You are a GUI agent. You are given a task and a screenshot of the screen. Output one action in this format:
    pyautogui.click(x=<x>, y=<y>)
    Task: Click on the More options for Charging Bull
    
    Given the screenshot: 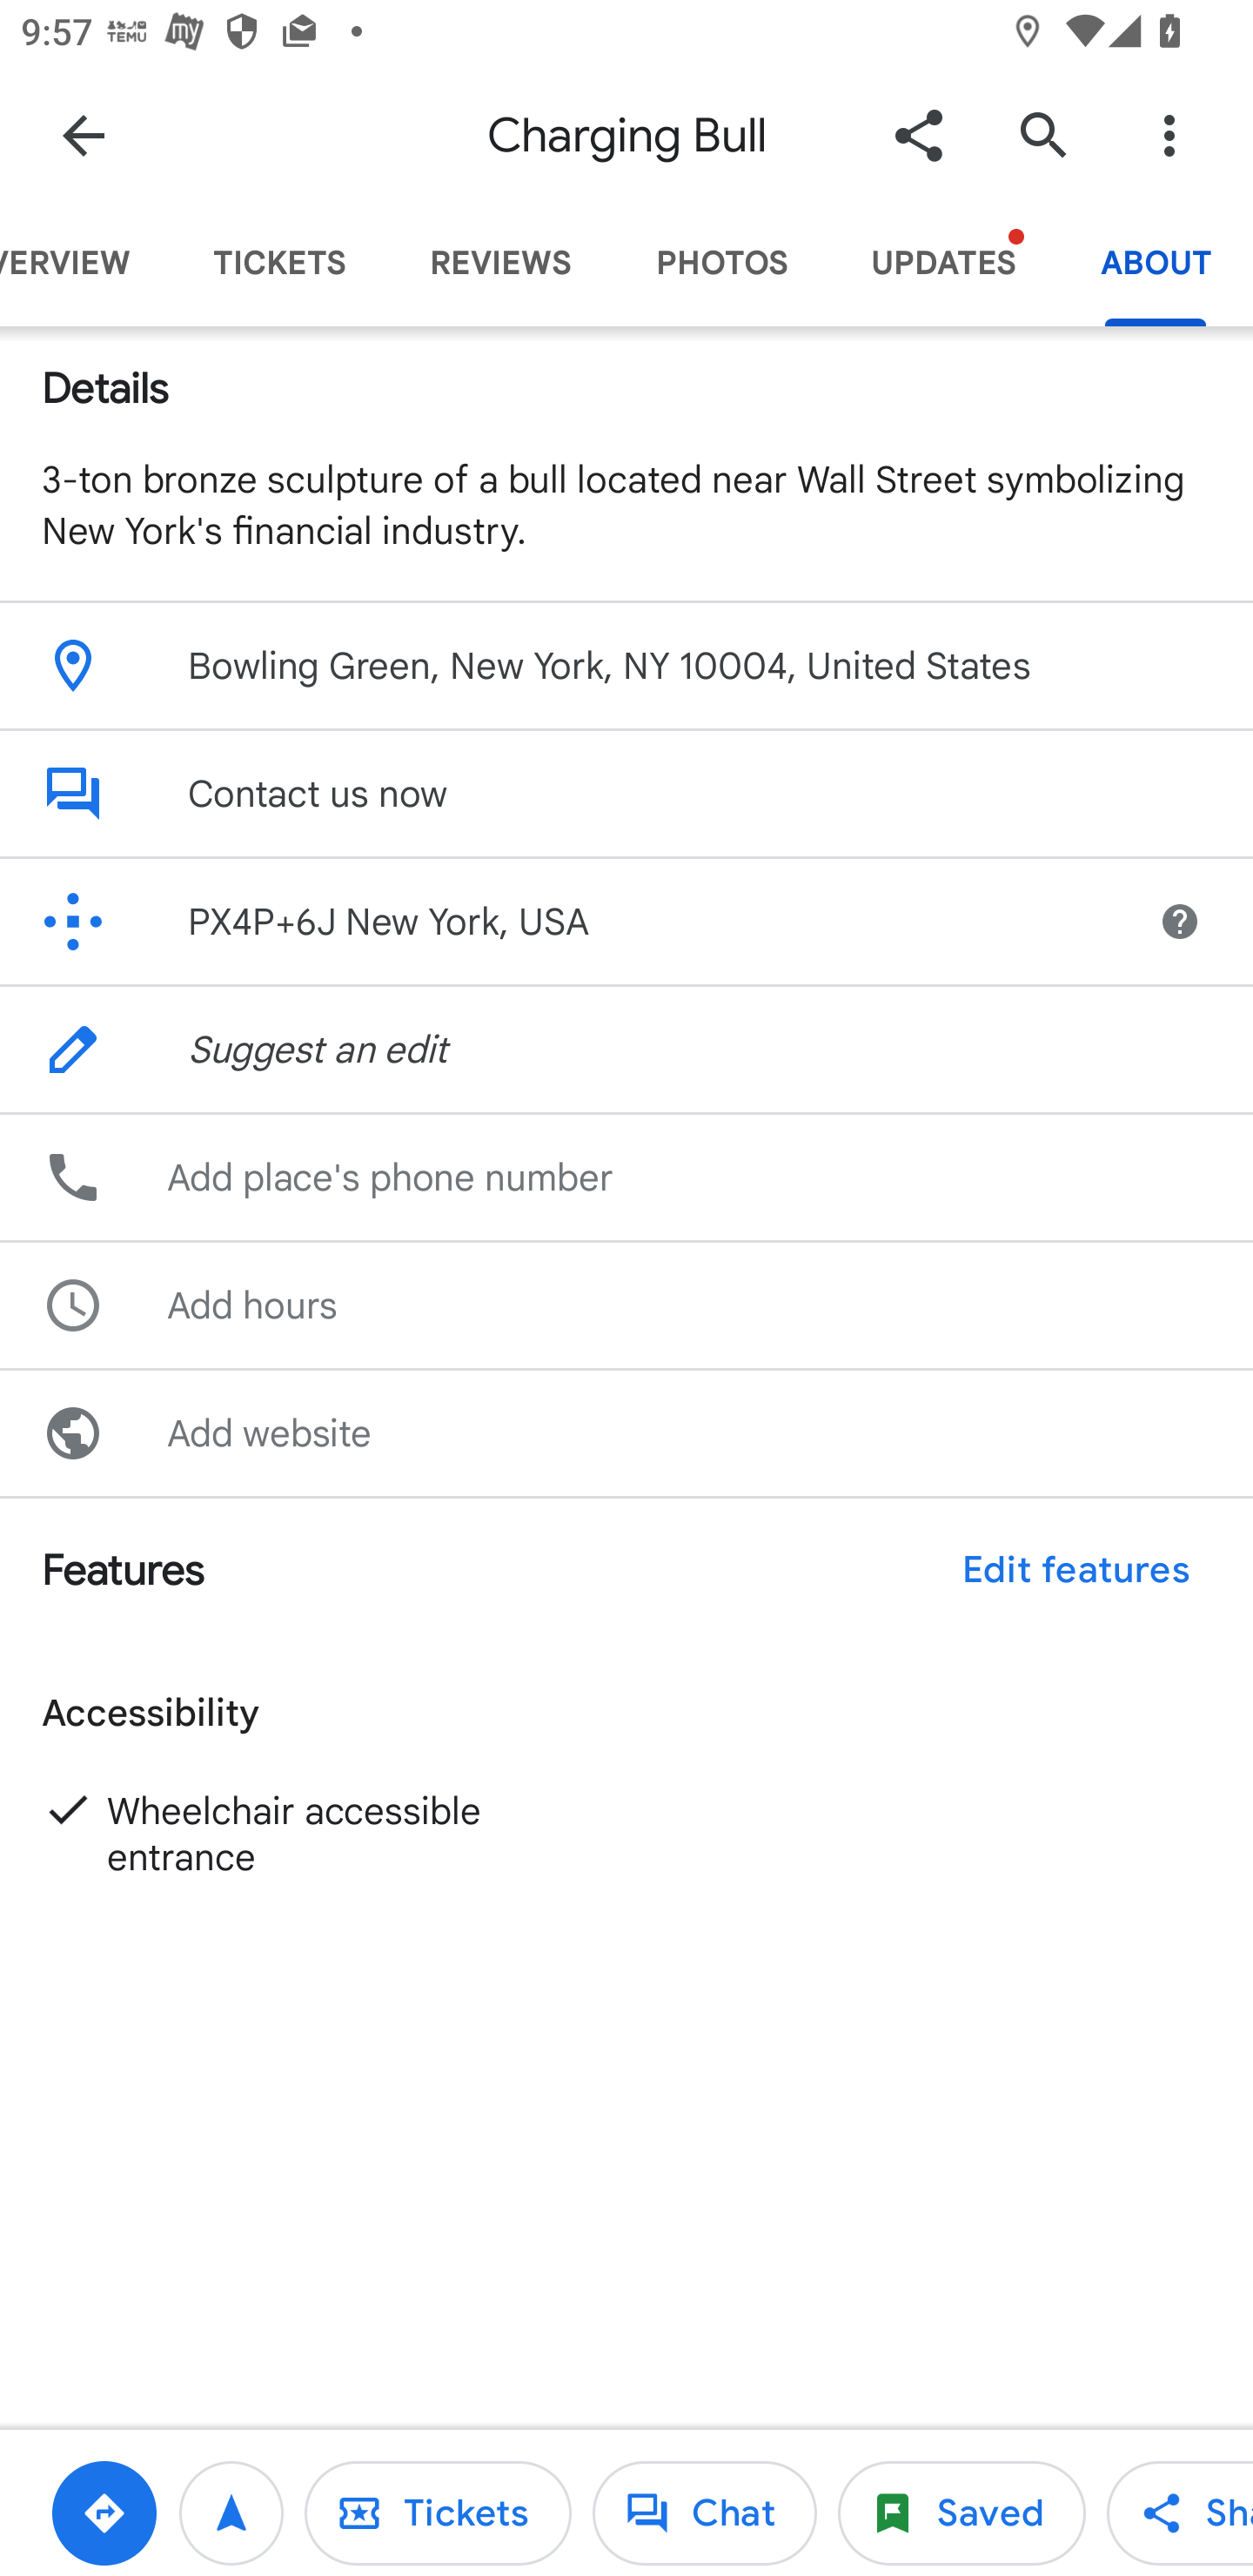 What is the action you would take?
    pyautogui.click(x=1169, y=134)
    